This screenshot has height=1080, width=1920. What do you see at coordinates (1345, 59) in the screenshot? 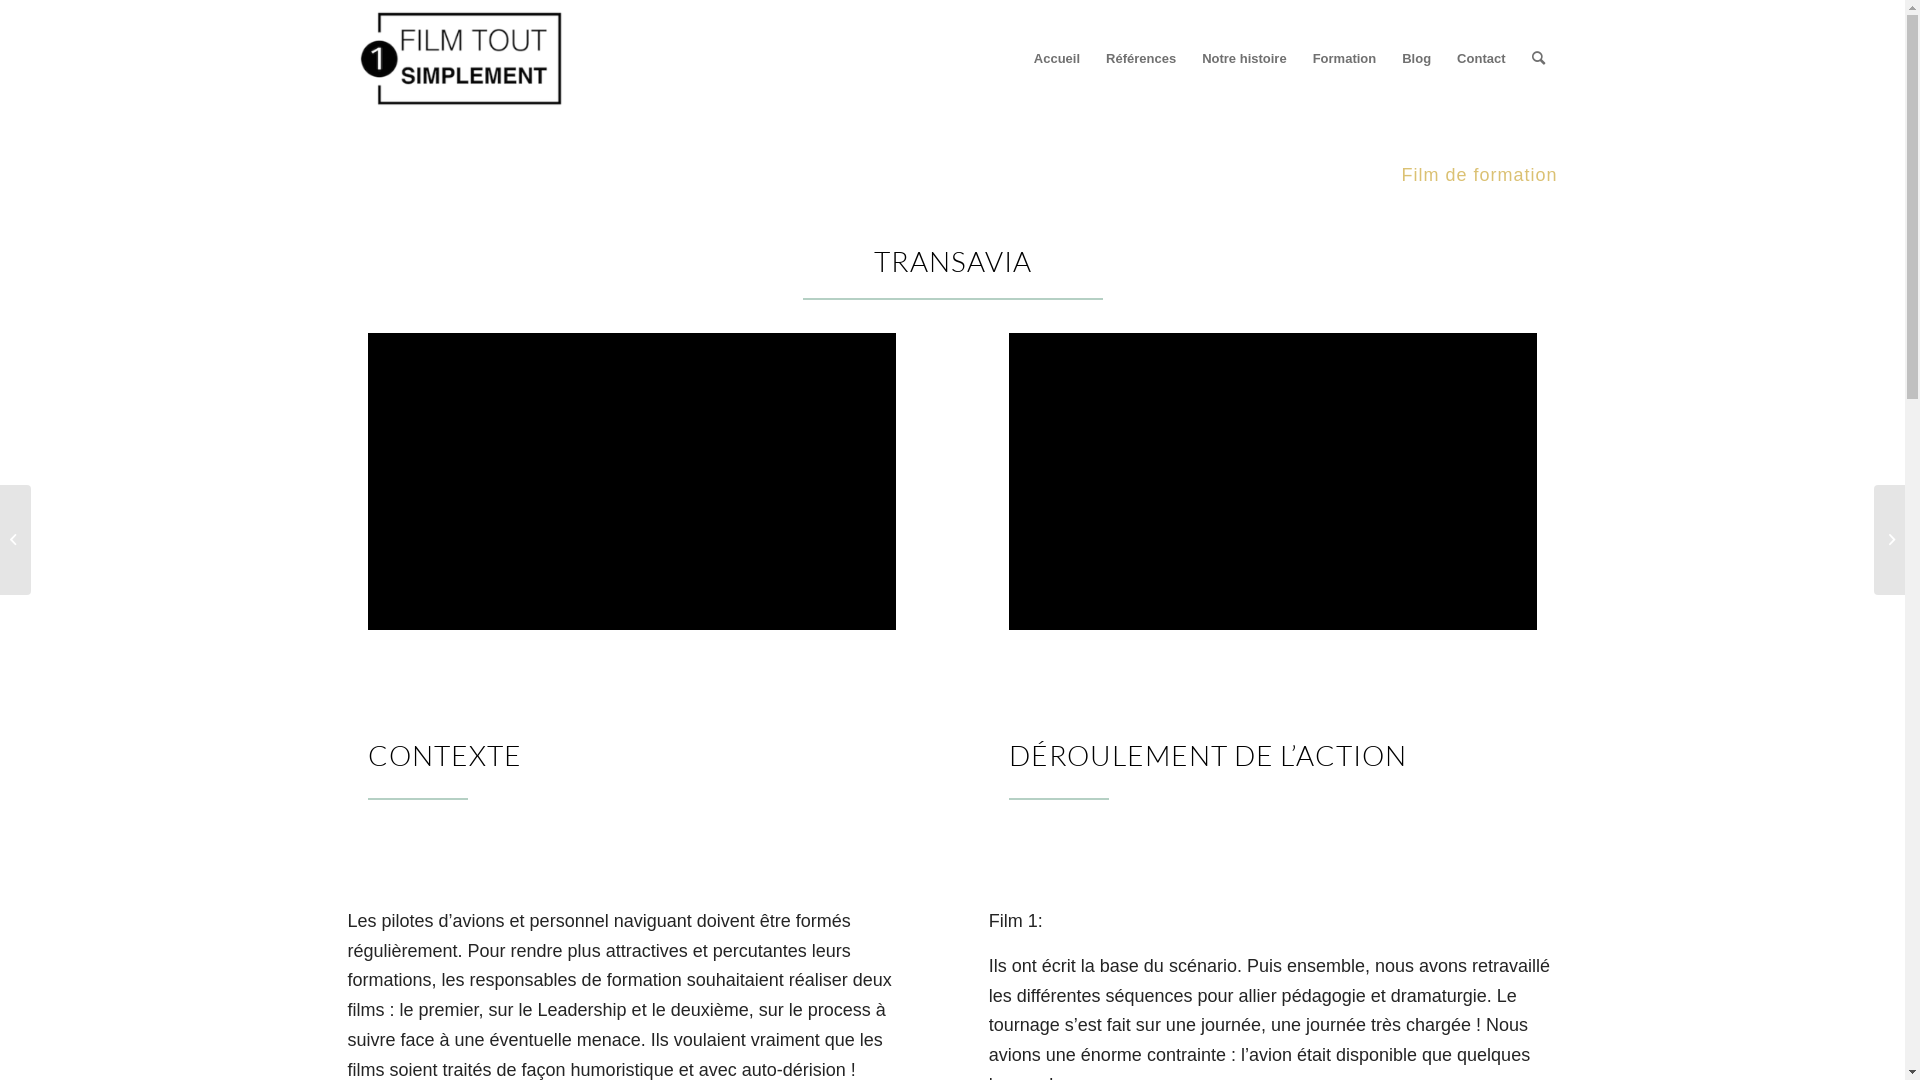
I see `Formation` at bounding box center [1345, 59].